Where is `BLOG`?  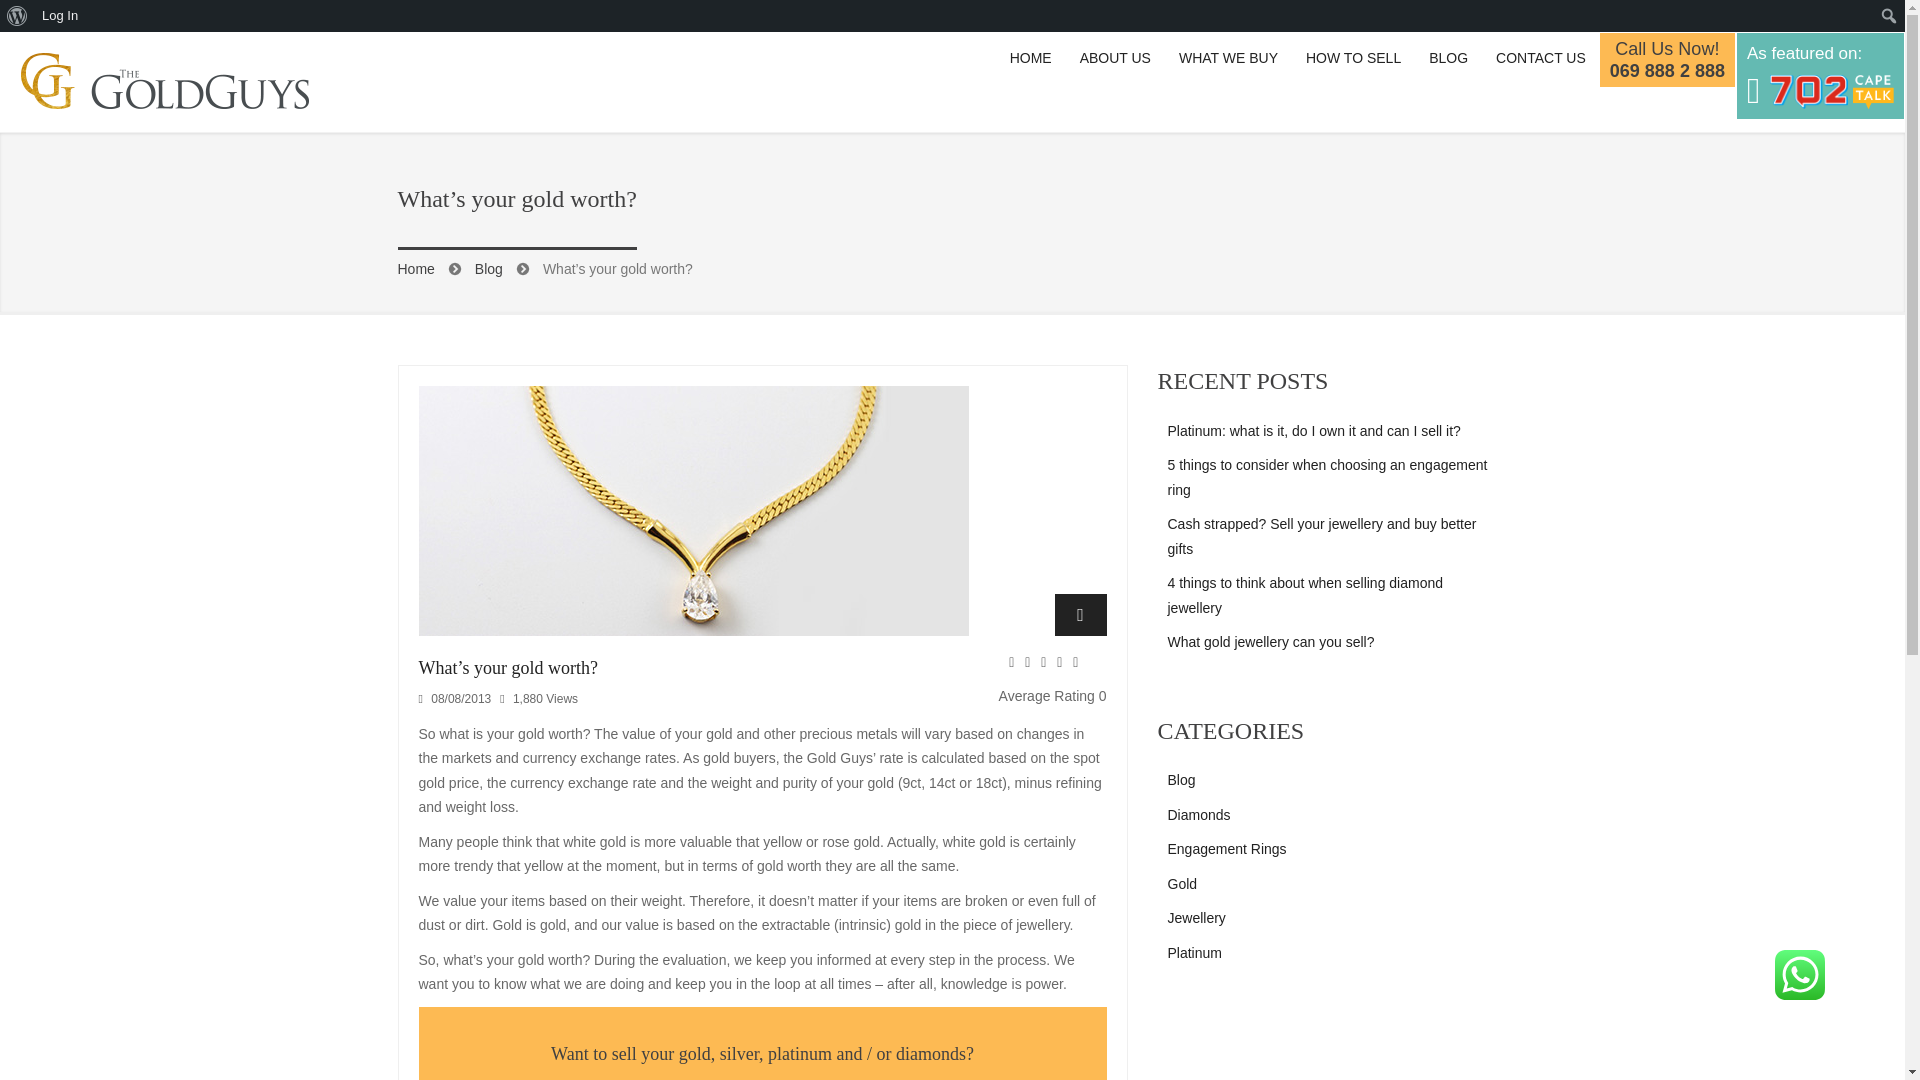 BLOG is located at coordinates (1448, 58).